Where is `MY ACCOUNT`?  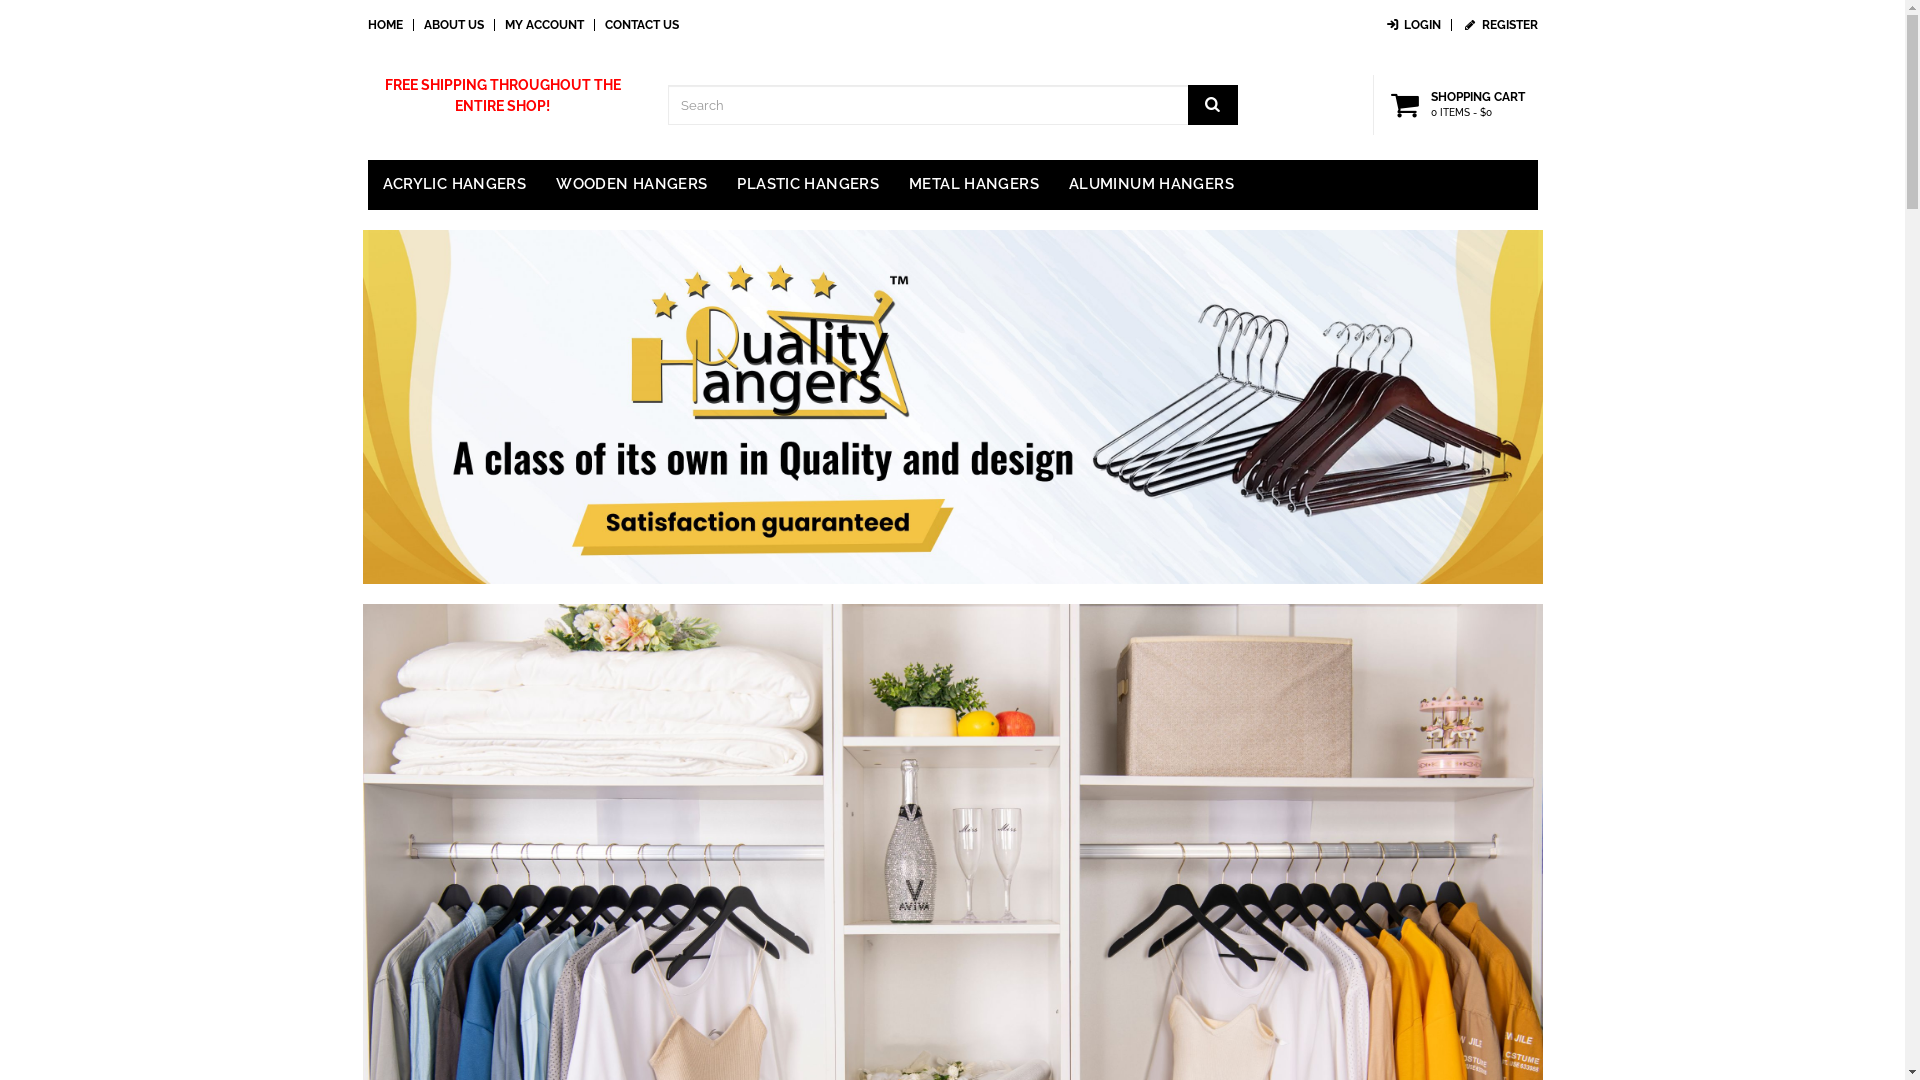 MY ACCOUNT is located at coordinates (544, 25).